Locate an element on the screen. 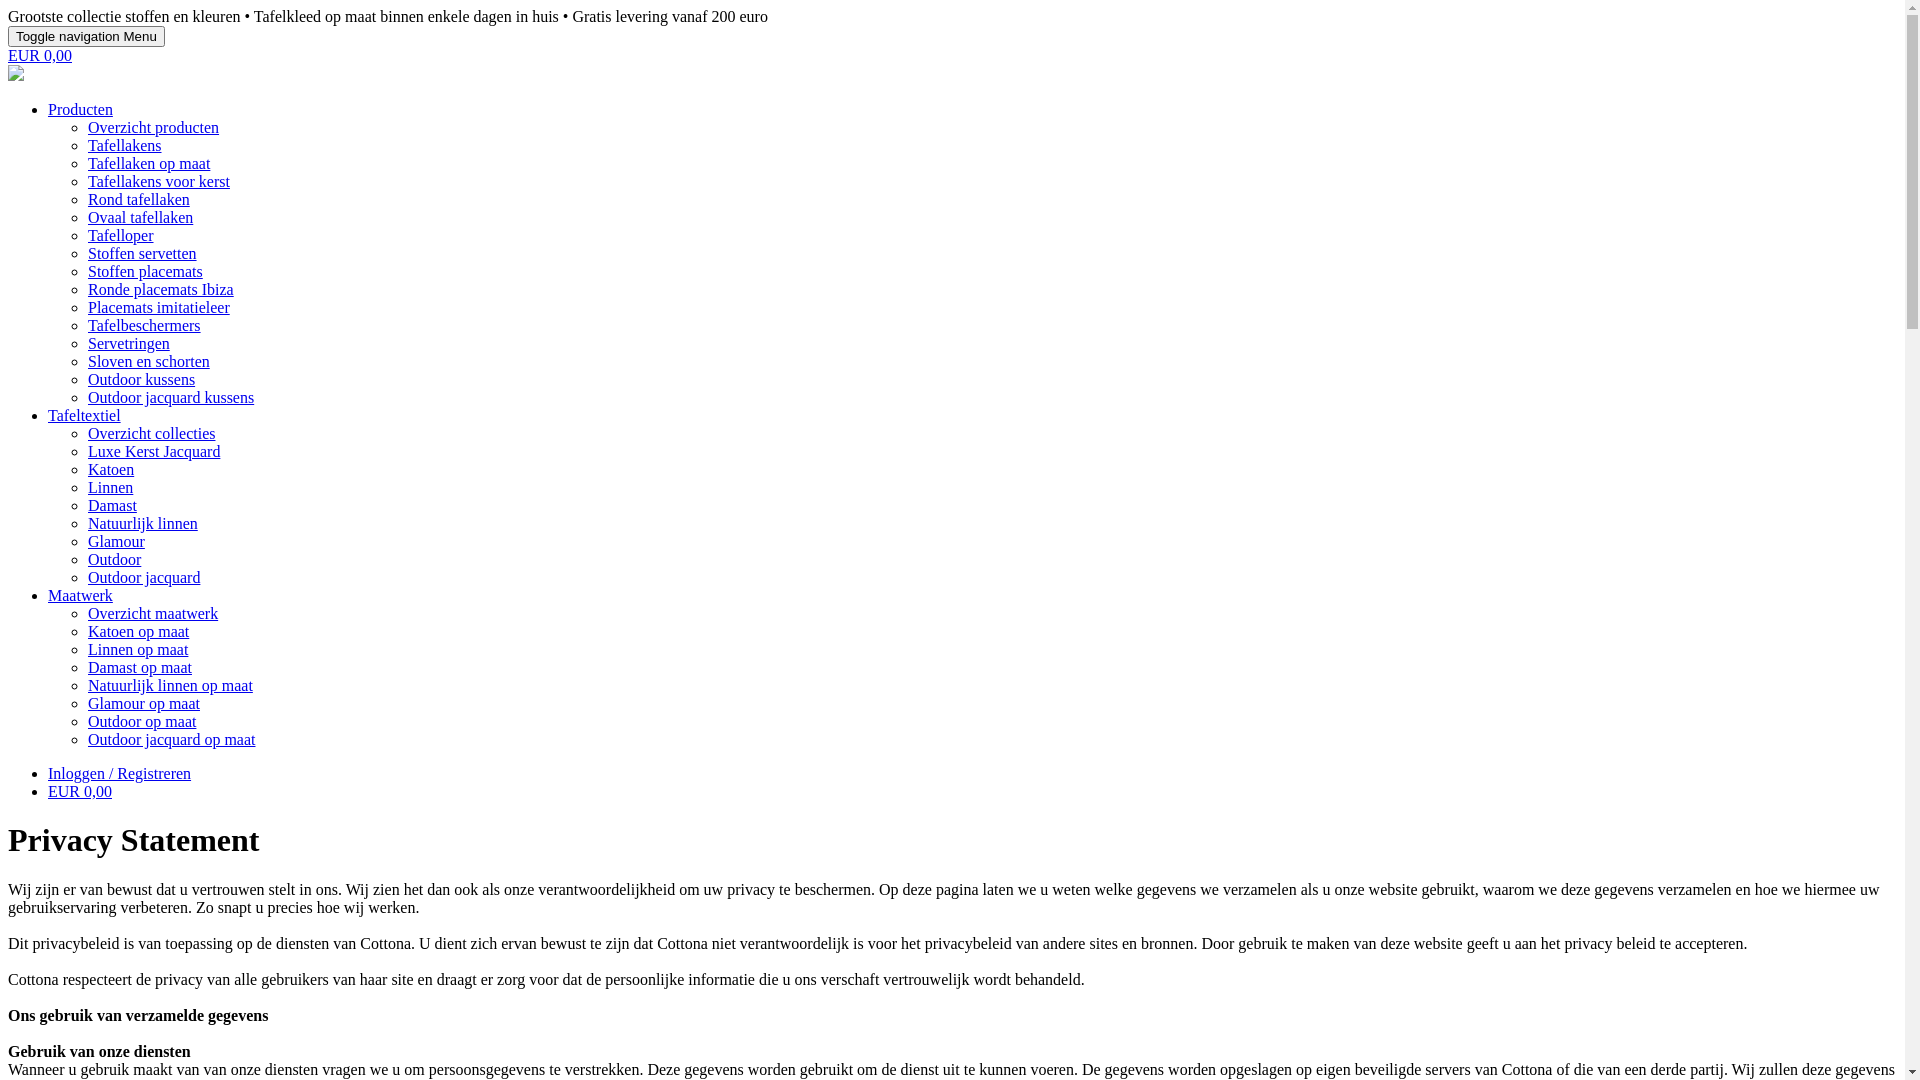  Damast is located at coordinates (112, 506).